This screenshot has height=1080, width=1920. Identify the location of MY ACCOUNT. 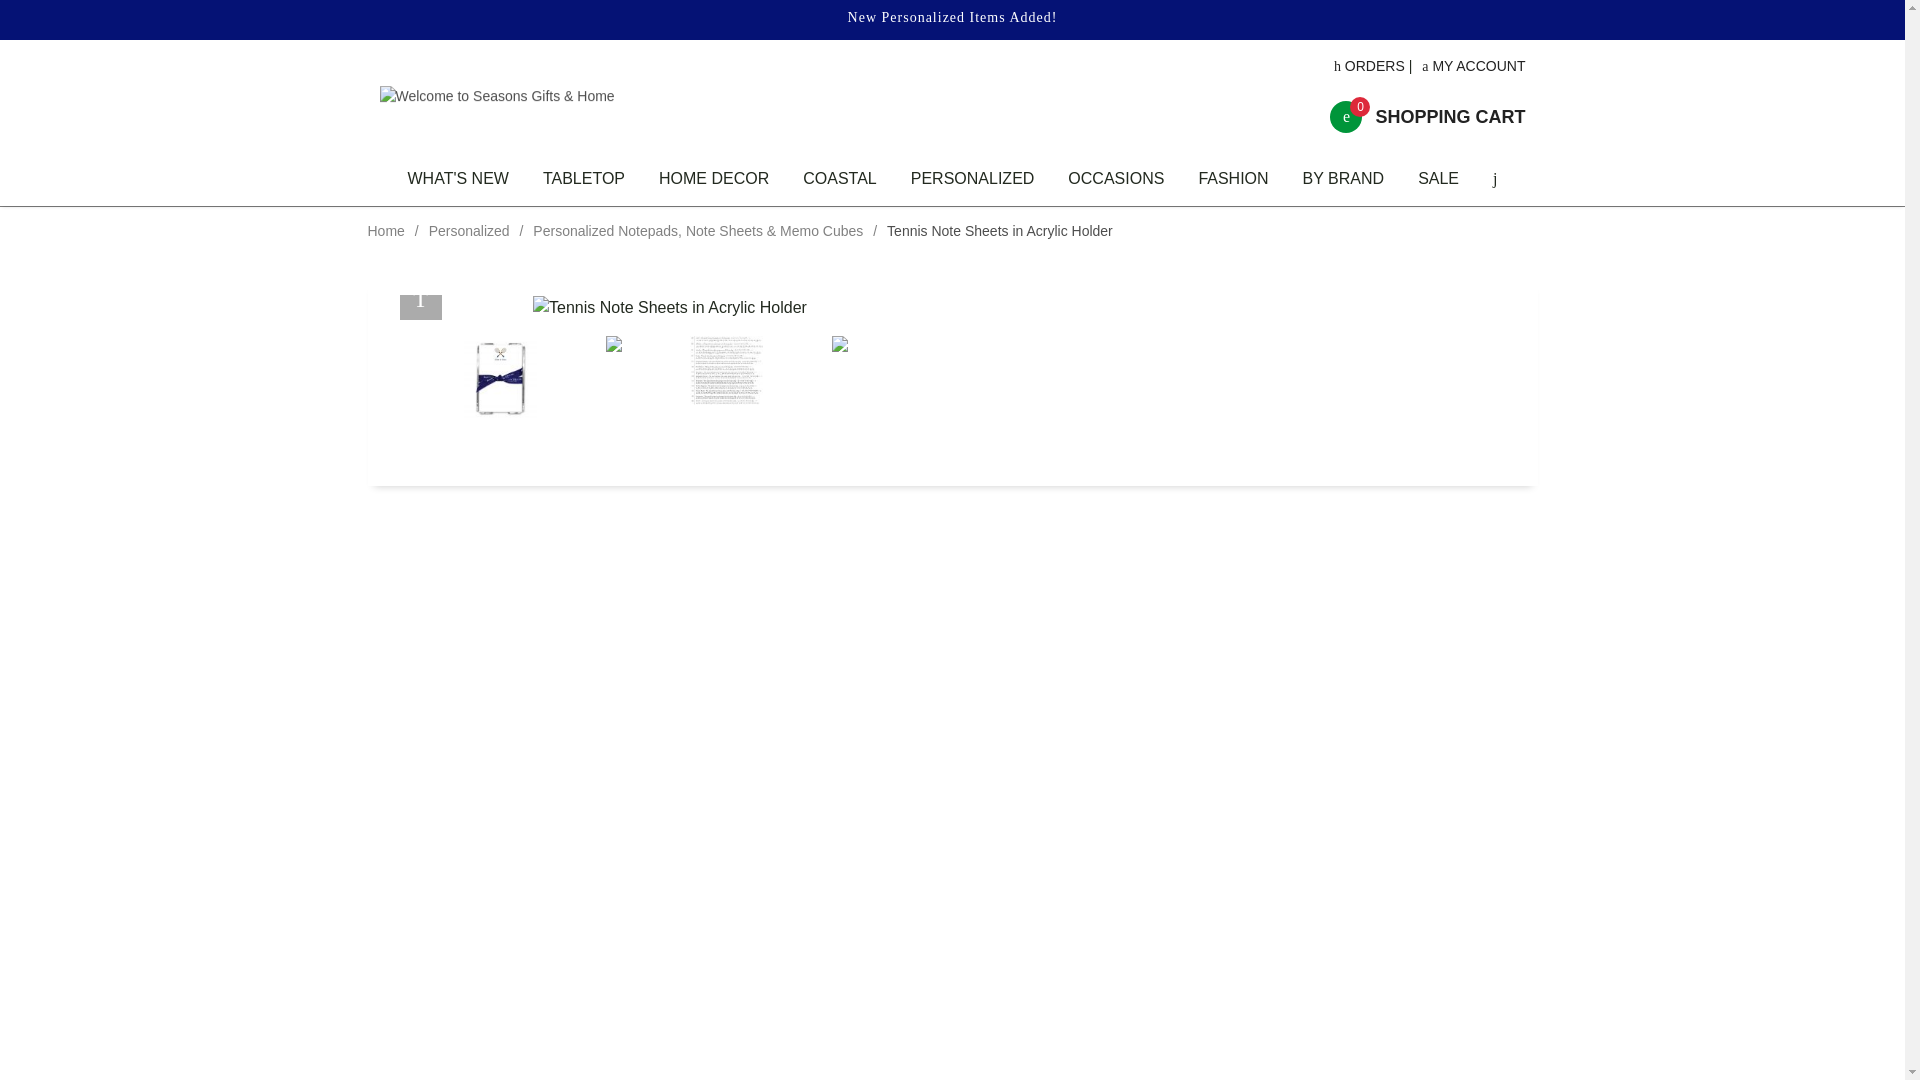
(1473, 66).